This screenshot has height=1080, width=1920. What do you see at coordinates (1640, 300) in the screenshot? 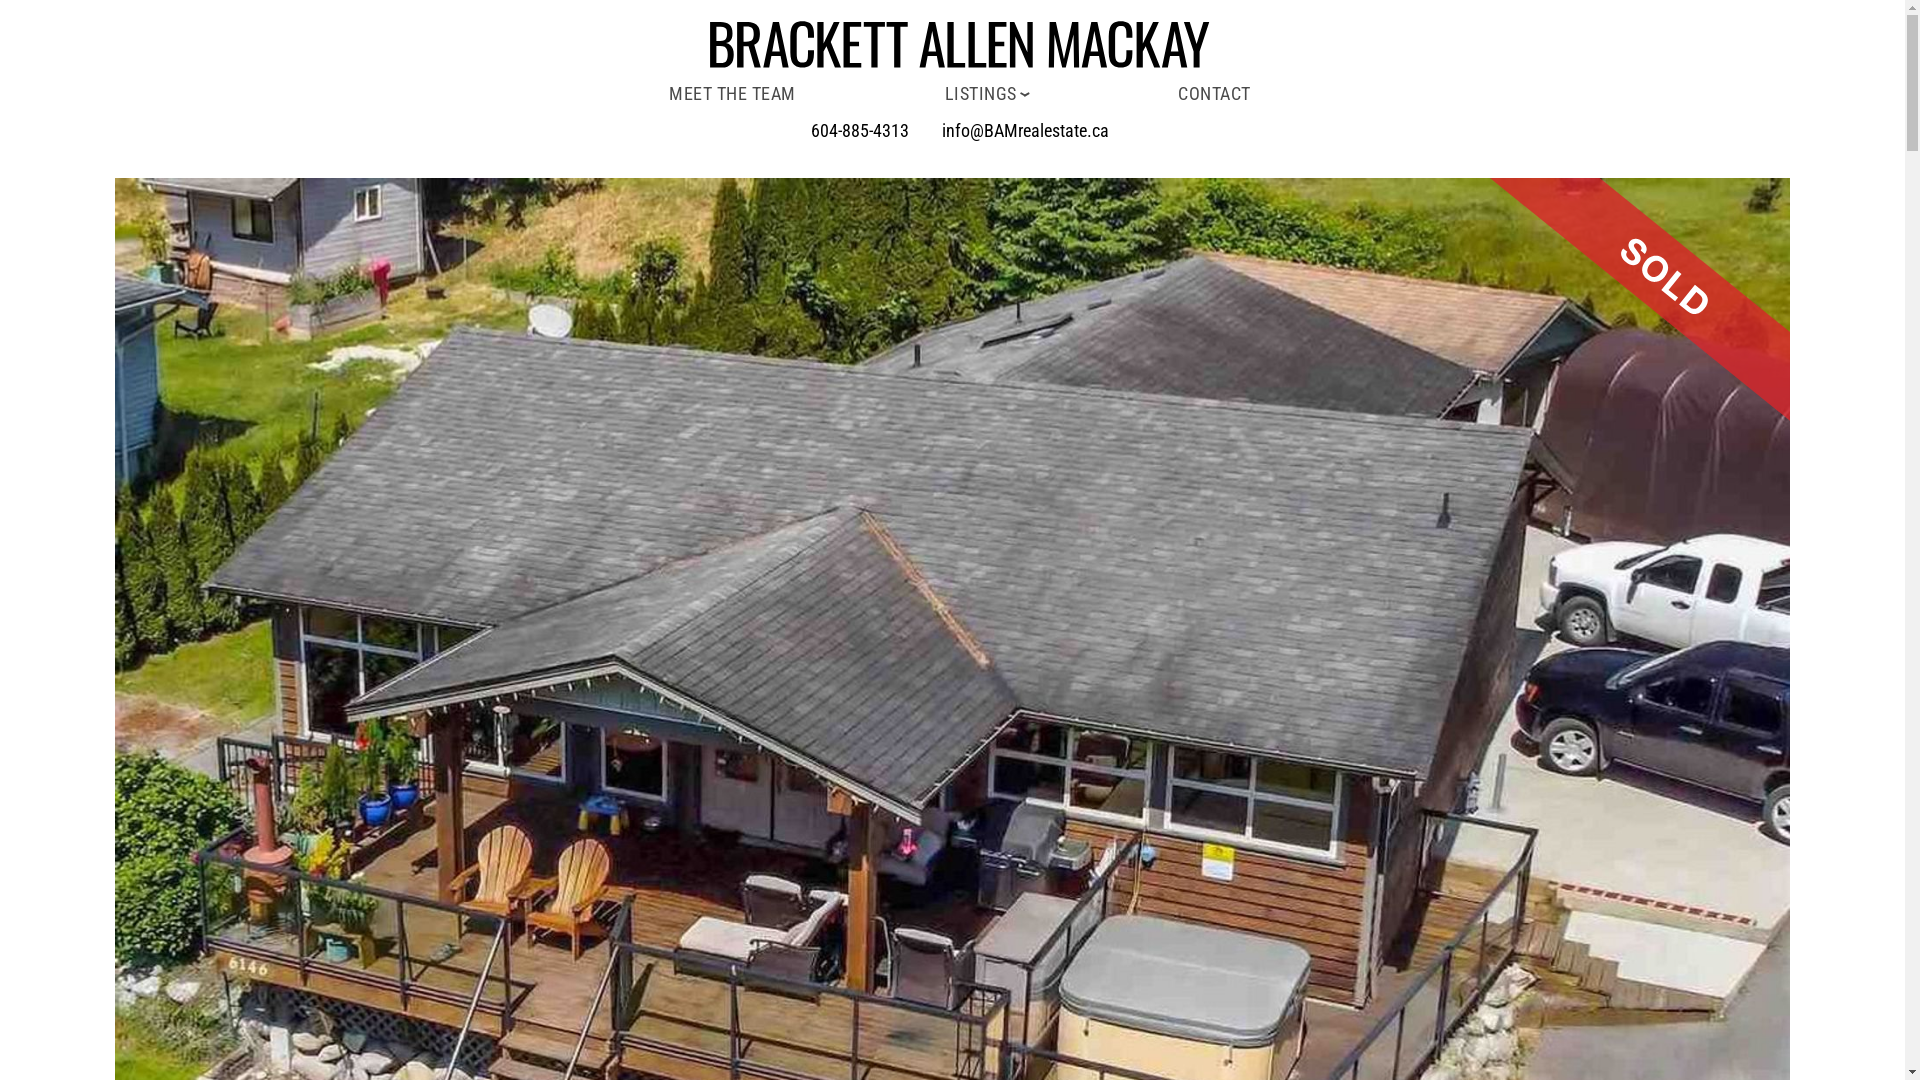
I see `Sold Banner` at bounding box center [1640, 300].